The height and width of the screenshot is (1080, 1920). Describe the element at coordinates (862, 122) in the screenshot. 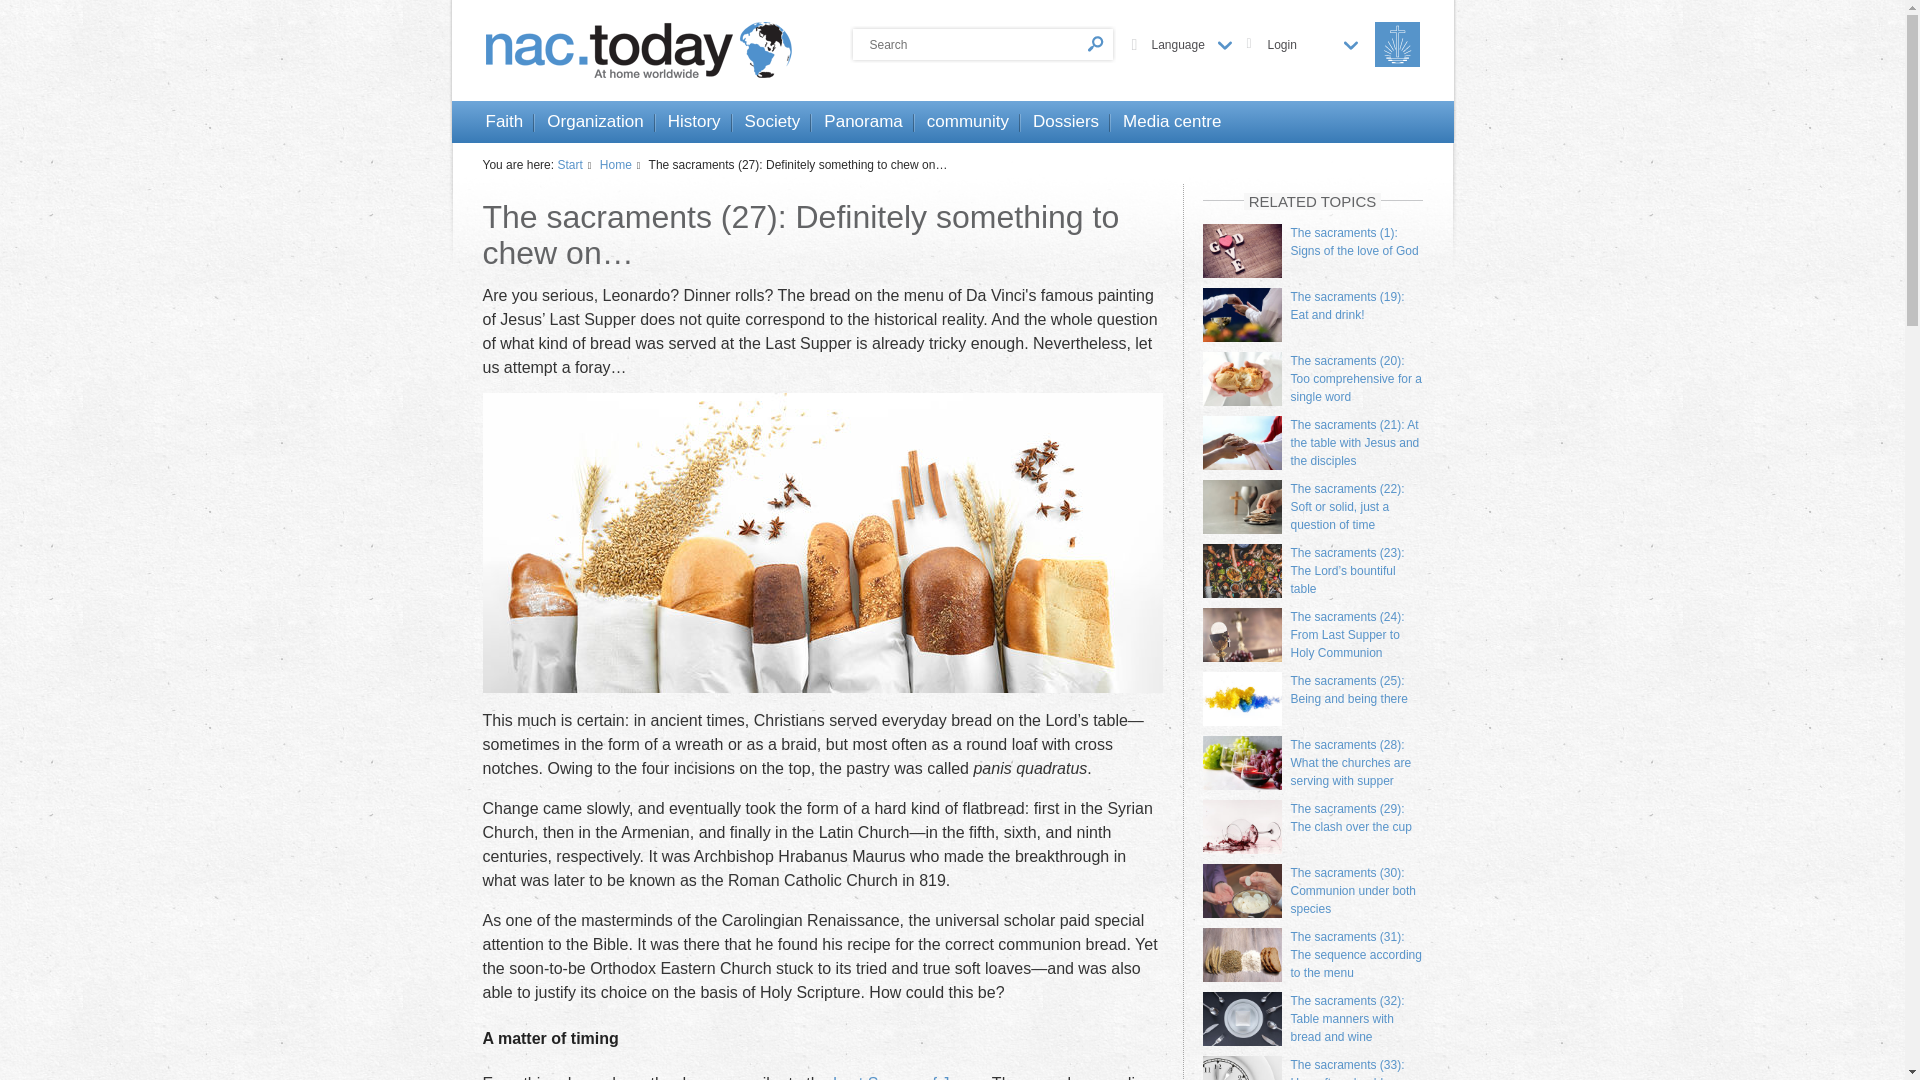

I see `Panorama` at that location.